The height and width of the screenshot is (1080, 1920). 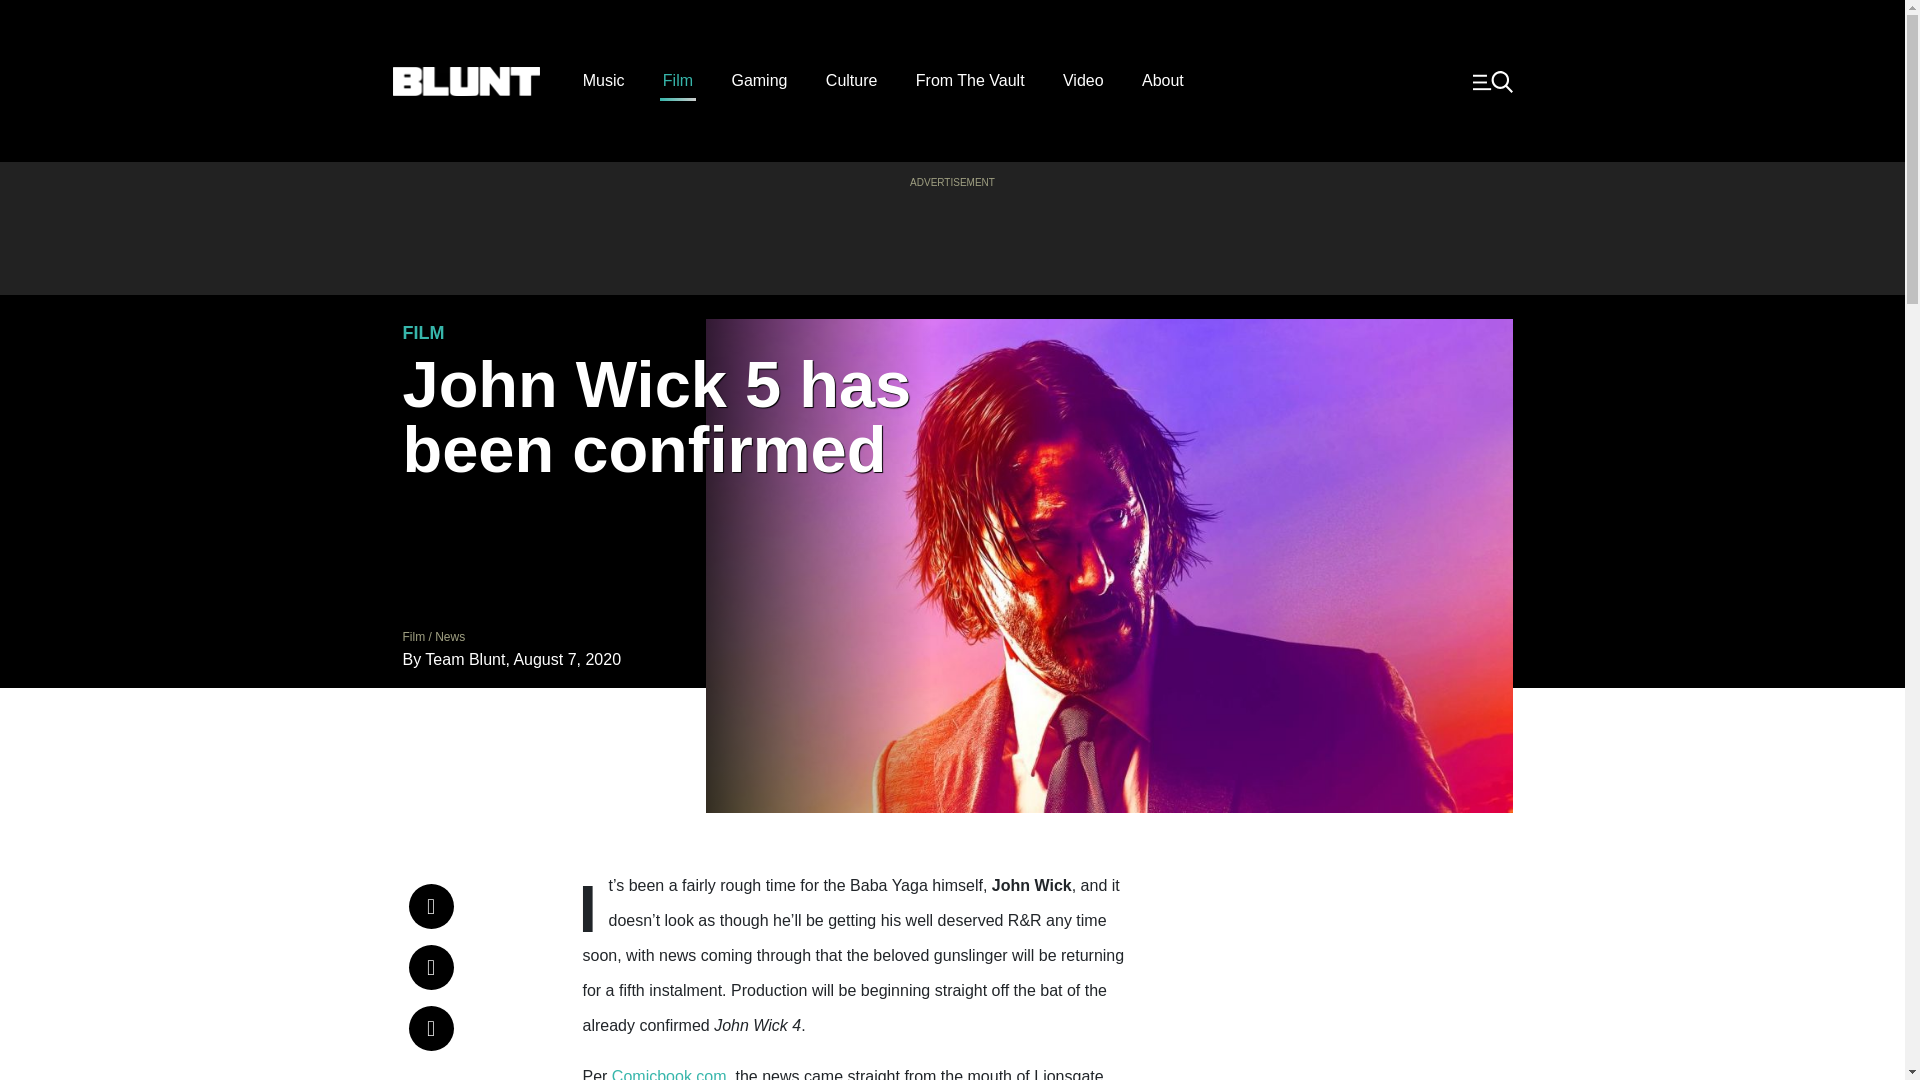 I want to click on August 7, 2020, so click(x=566, y=660).